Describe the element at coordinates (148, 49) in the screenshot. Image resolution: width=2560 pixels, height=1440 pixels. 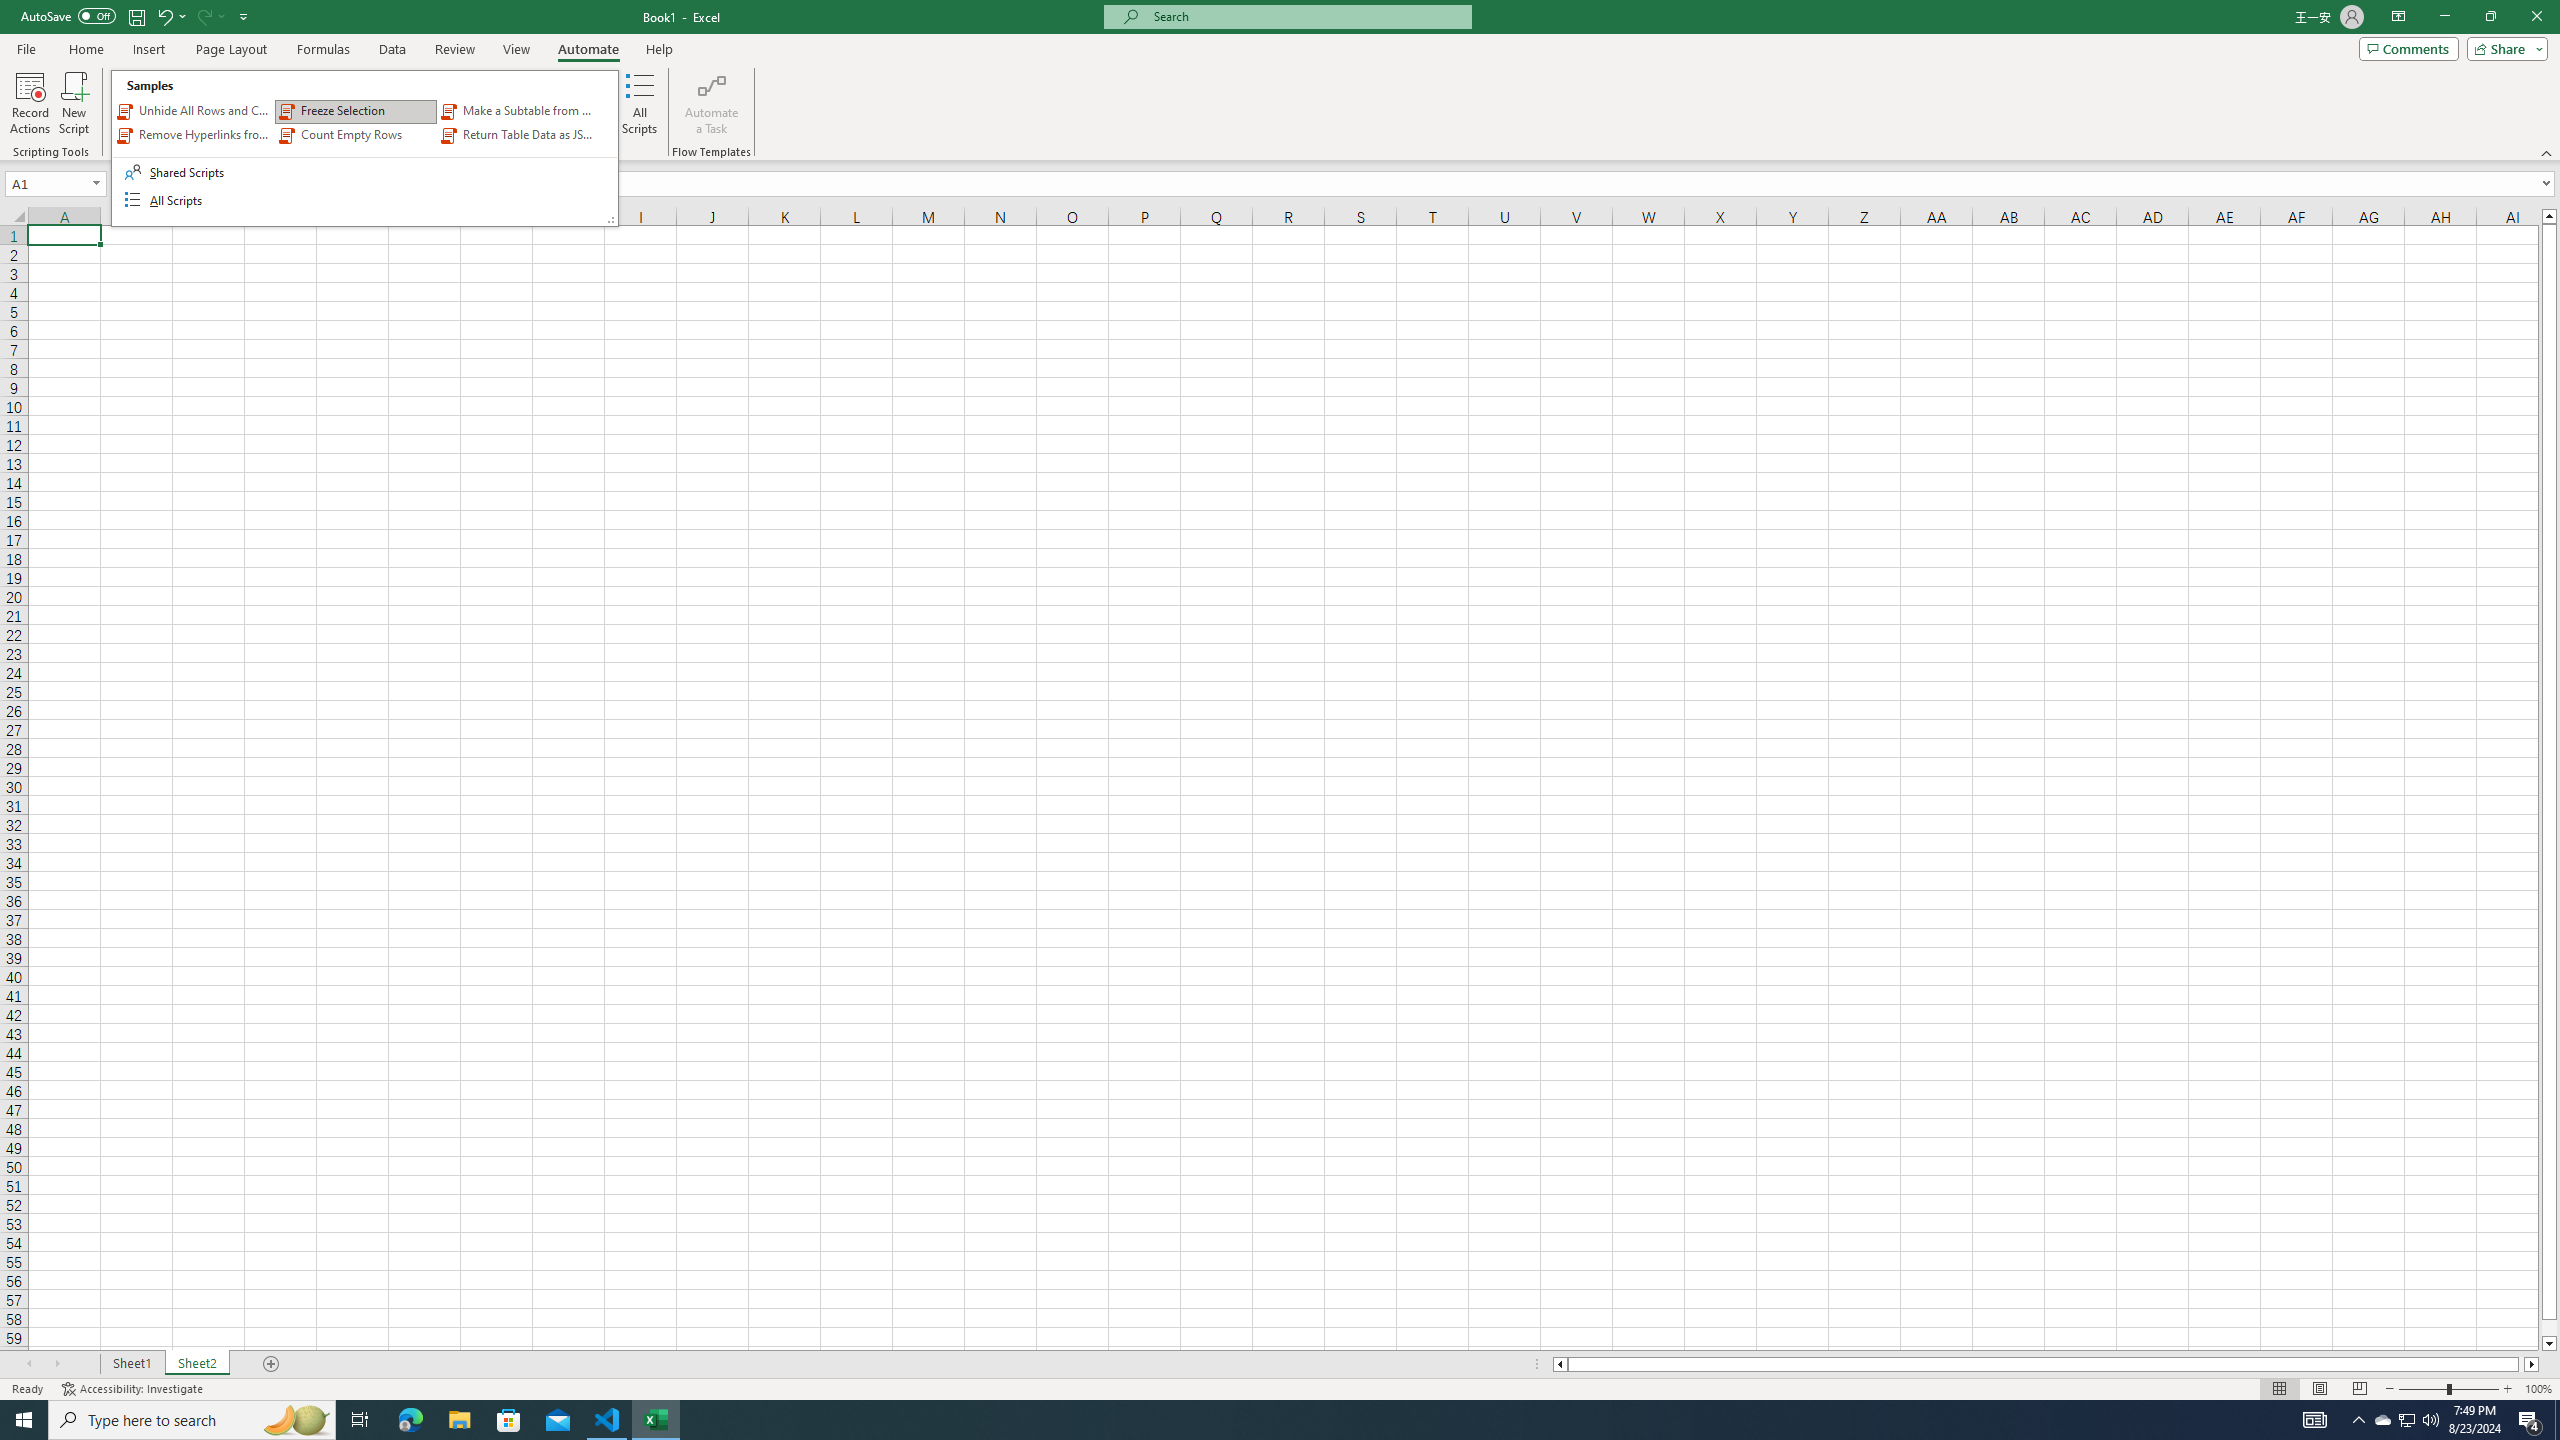
I see `Insert` at that location.